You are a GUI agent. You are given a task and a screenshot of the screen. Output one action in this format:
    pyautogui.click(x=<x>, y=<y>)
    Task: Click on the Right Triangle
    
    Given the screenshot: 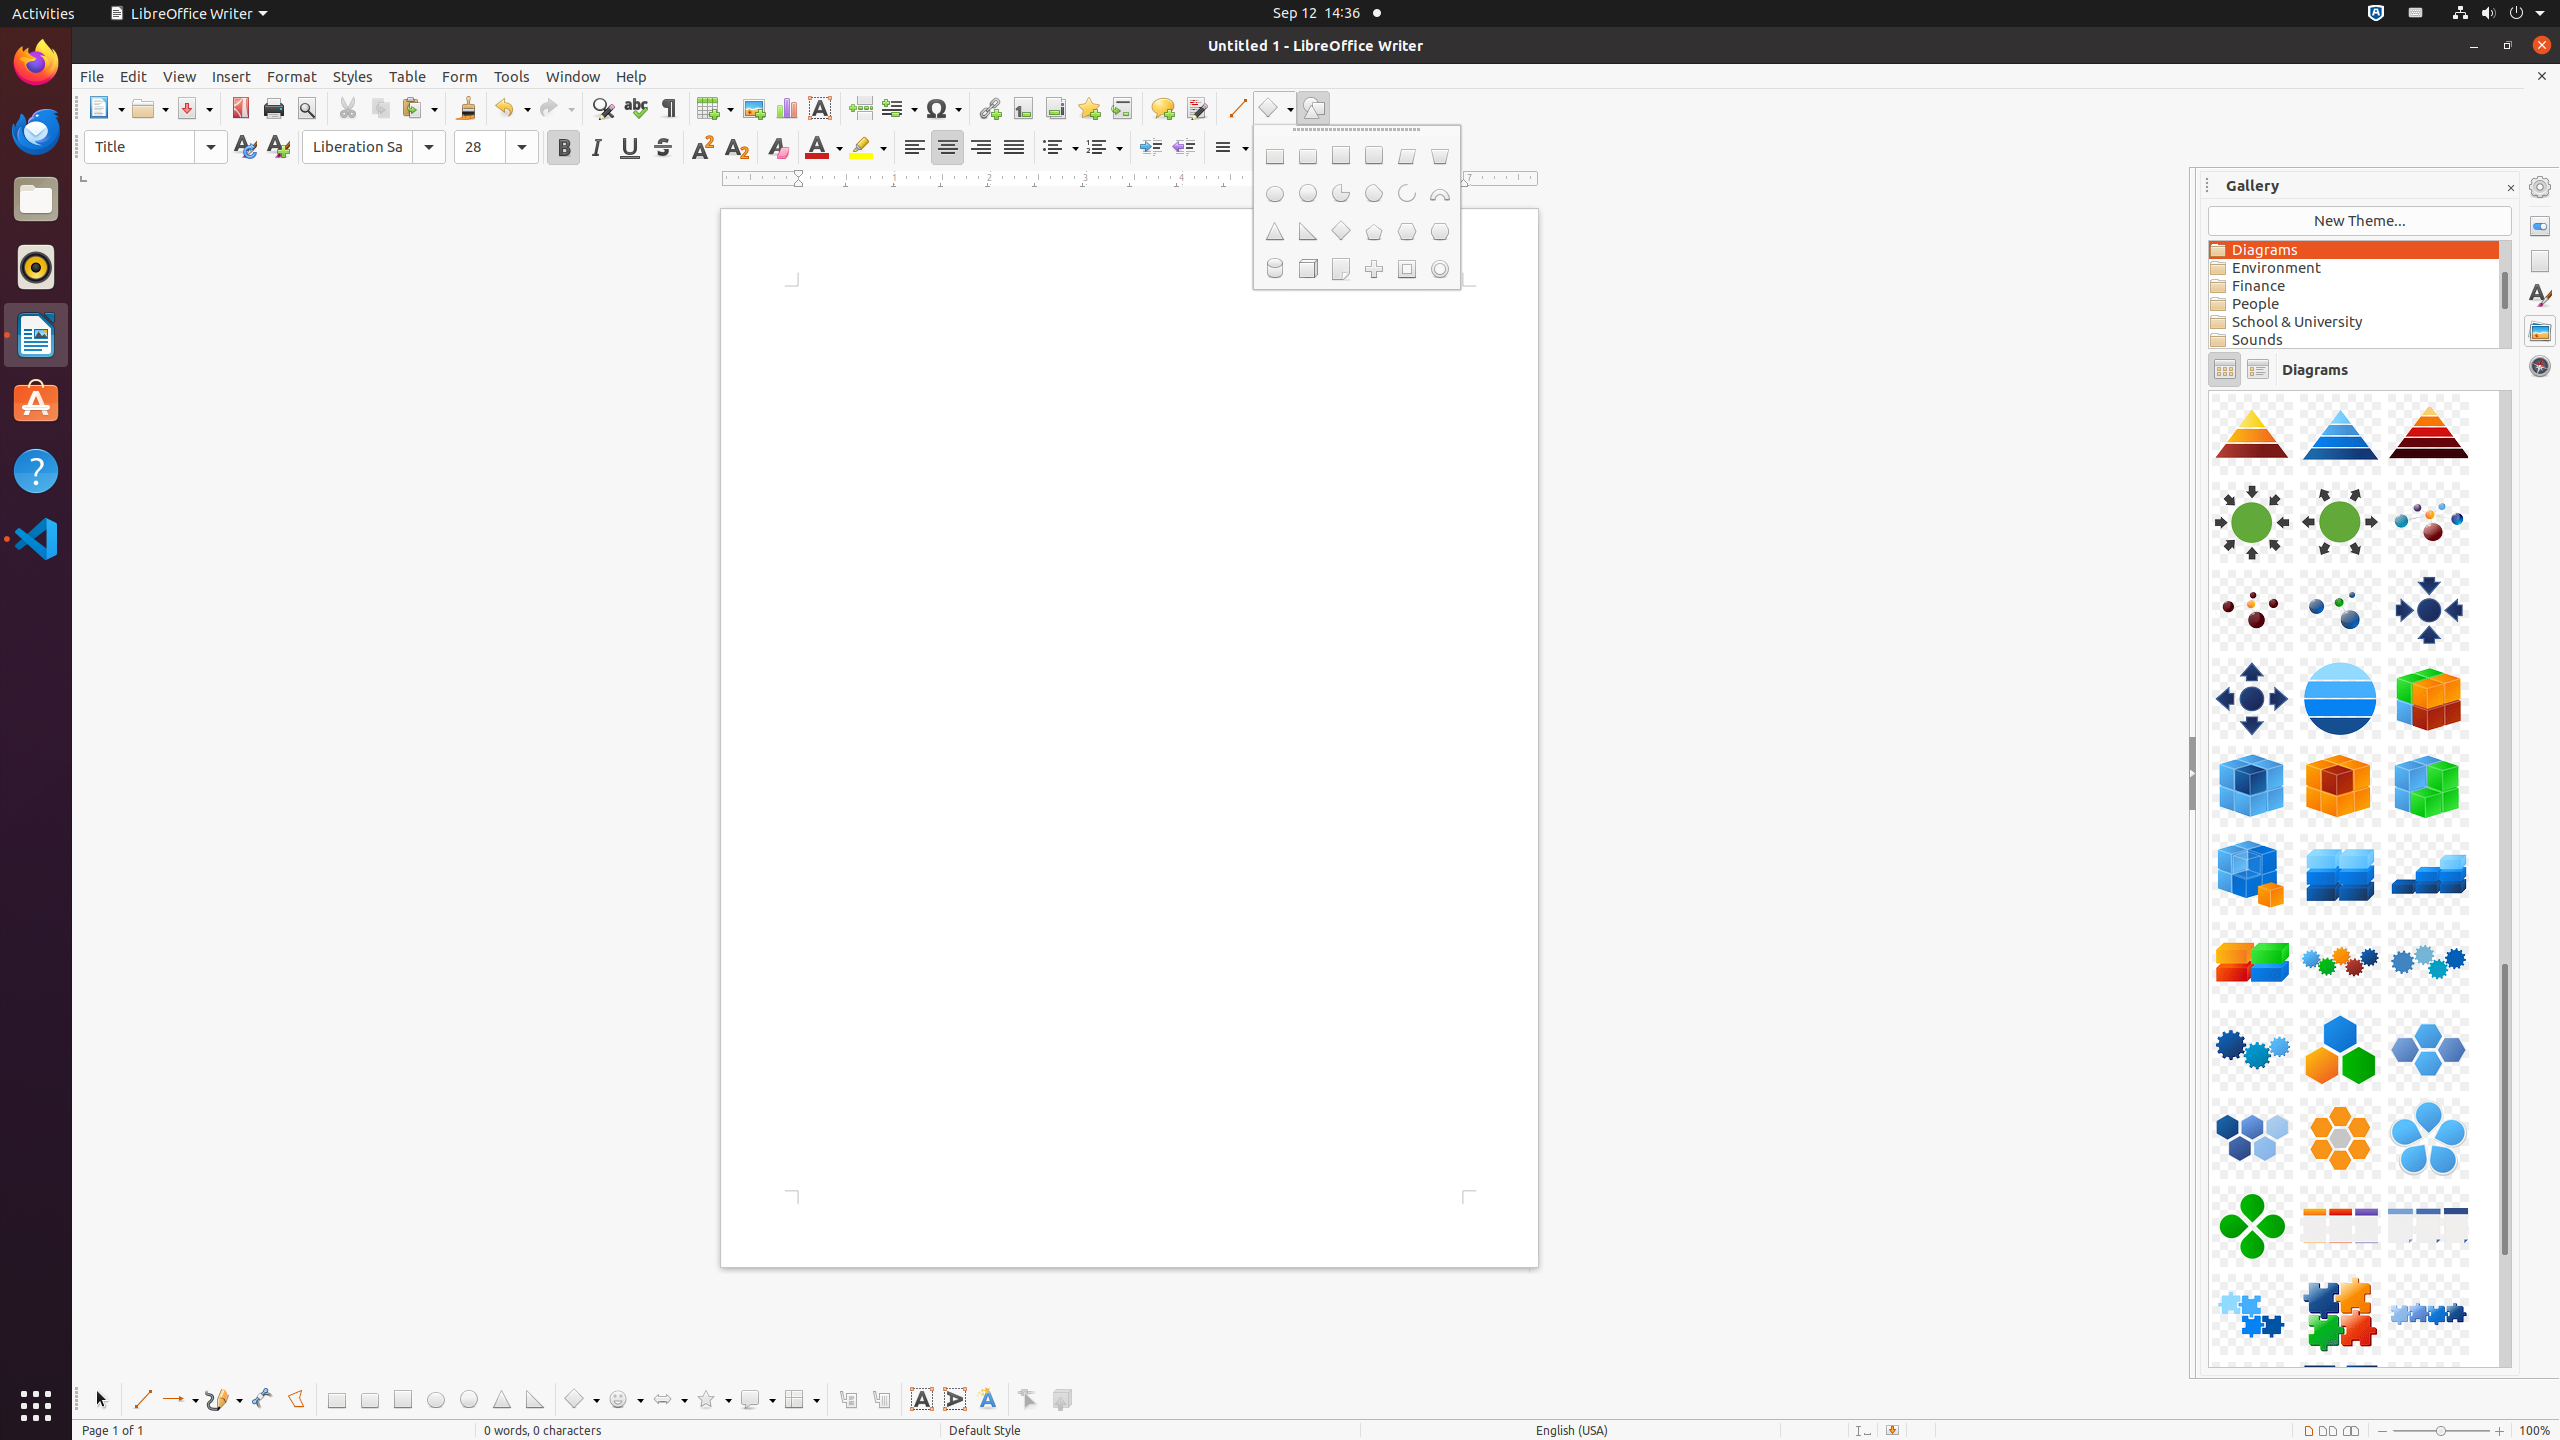 What is the action you would take?
    pyautogui.click(x=534, y=1400)
    